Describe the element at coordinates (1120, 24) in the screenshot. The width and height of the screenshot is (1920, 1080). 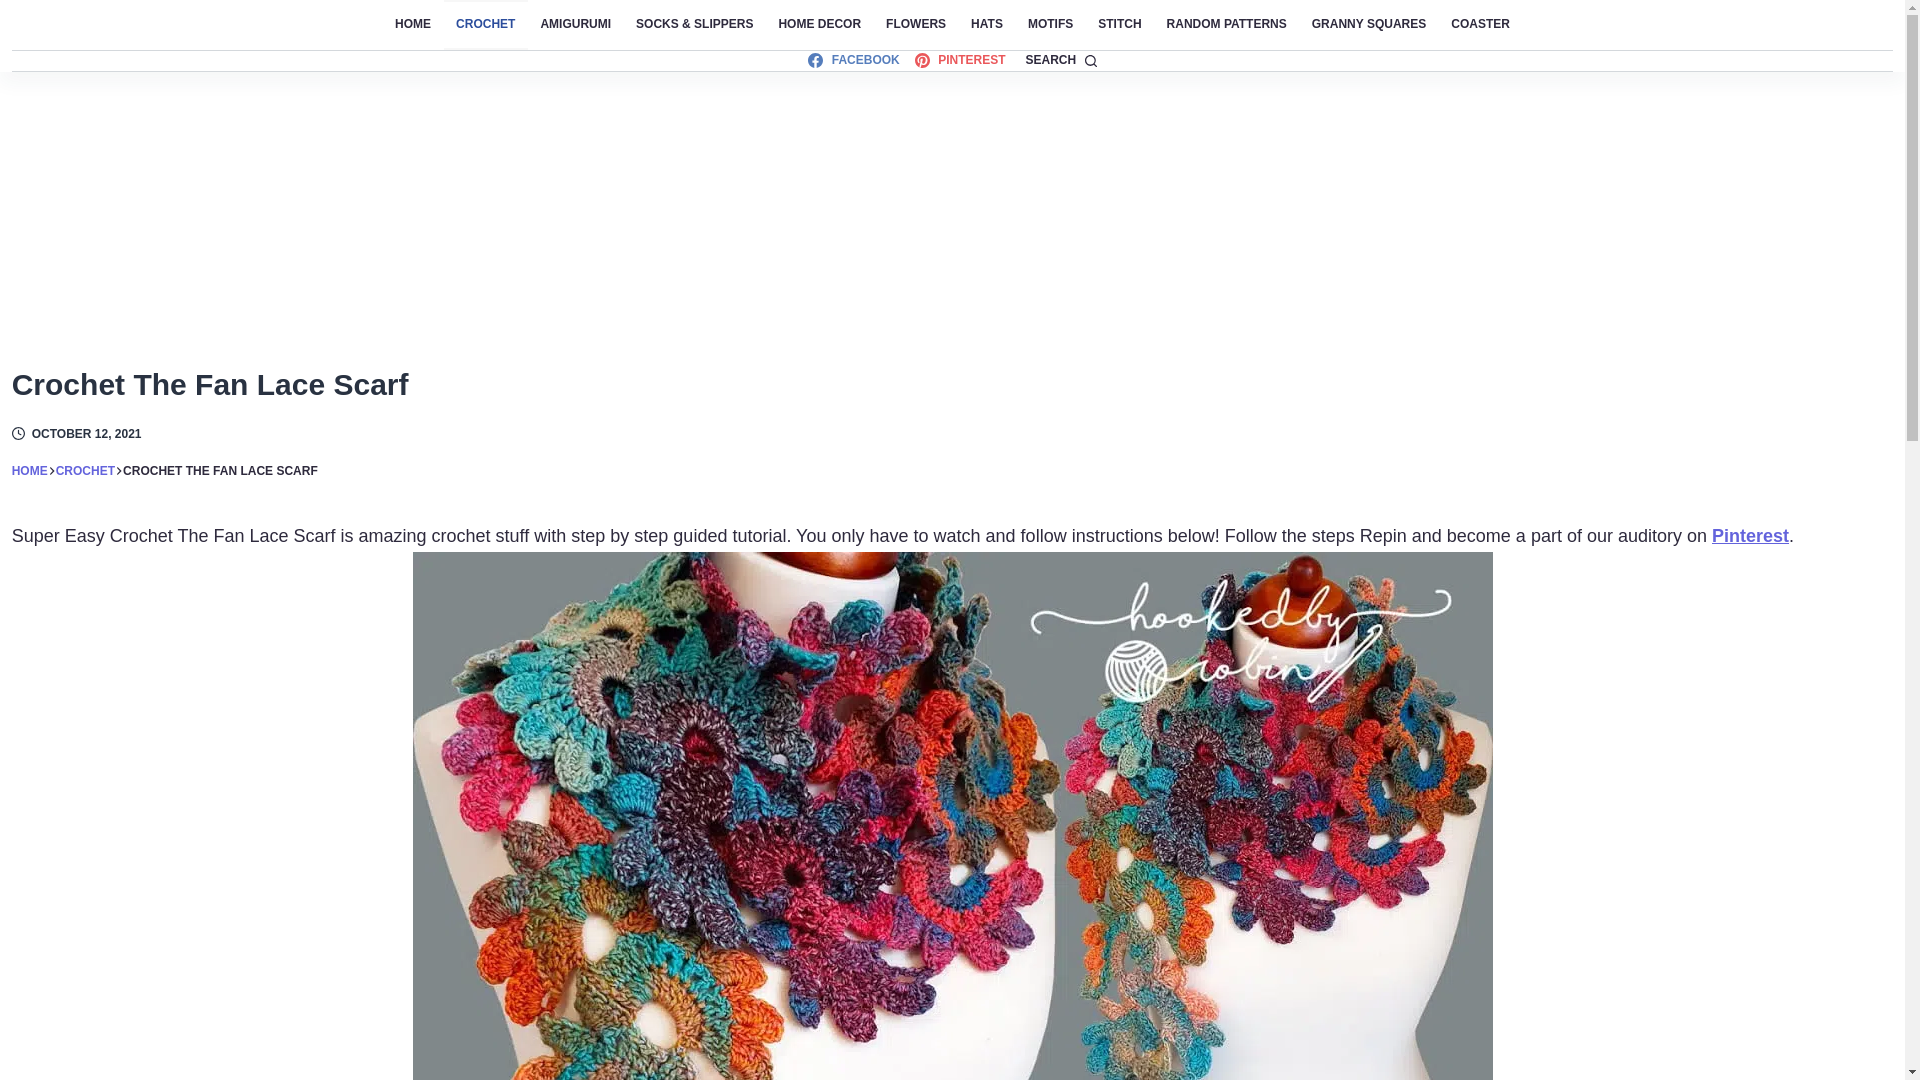
I see `STITCH` at that location.